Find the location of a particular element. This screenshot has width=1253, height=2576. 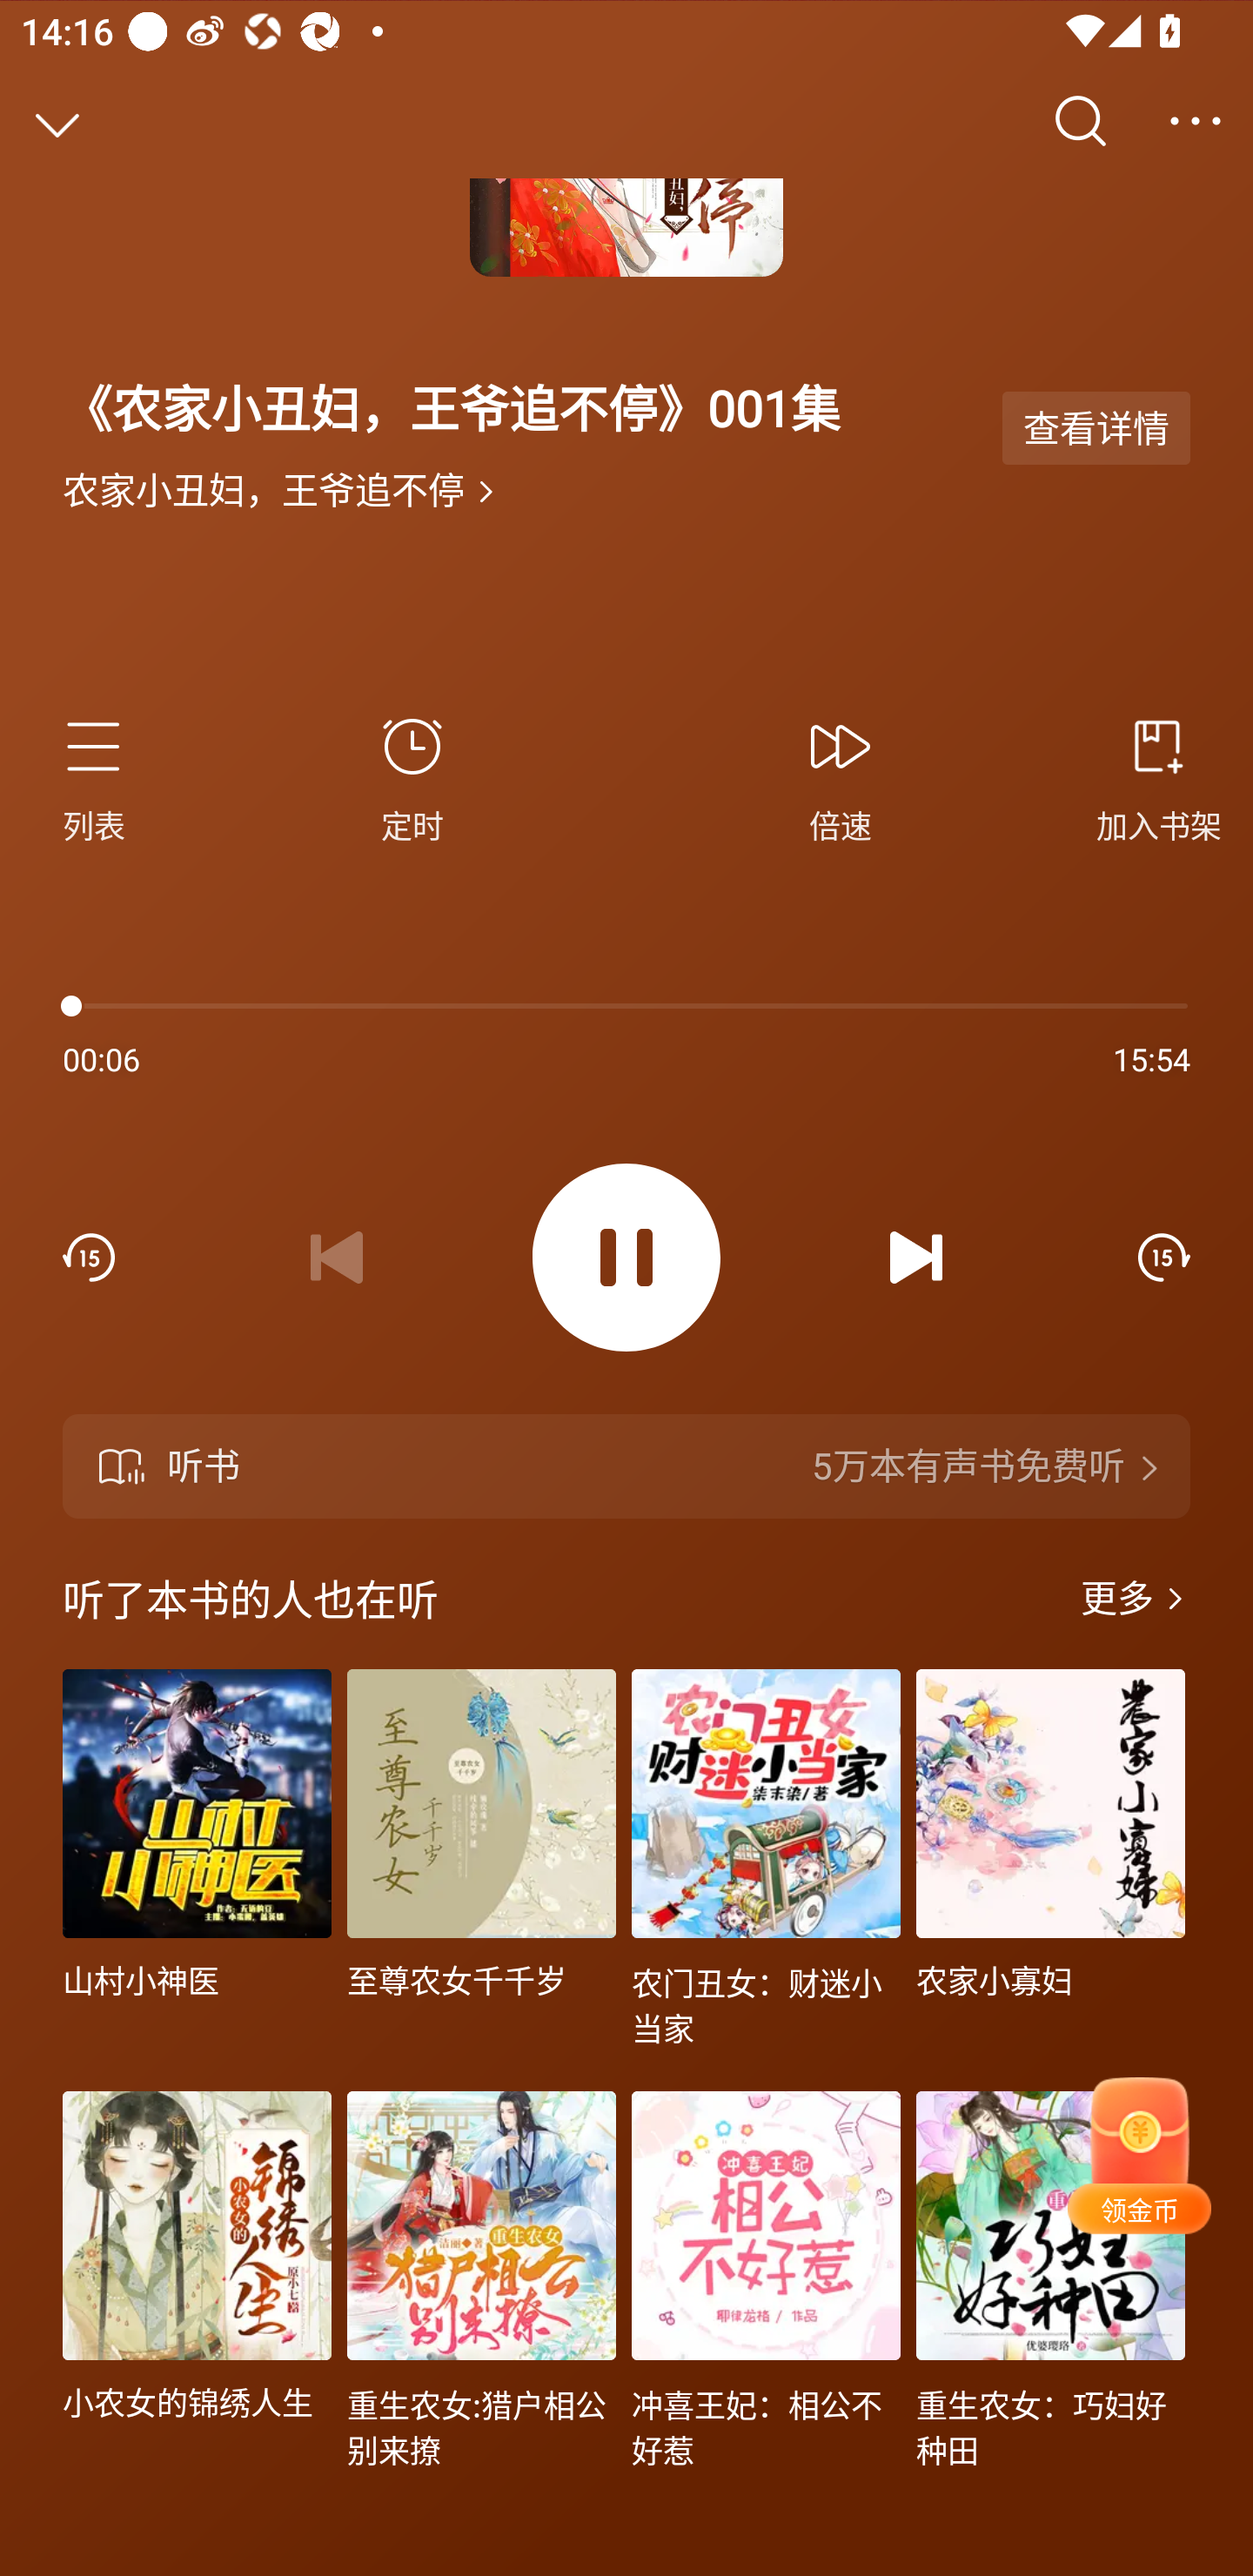

返回 is located at coordinates (57, 121).